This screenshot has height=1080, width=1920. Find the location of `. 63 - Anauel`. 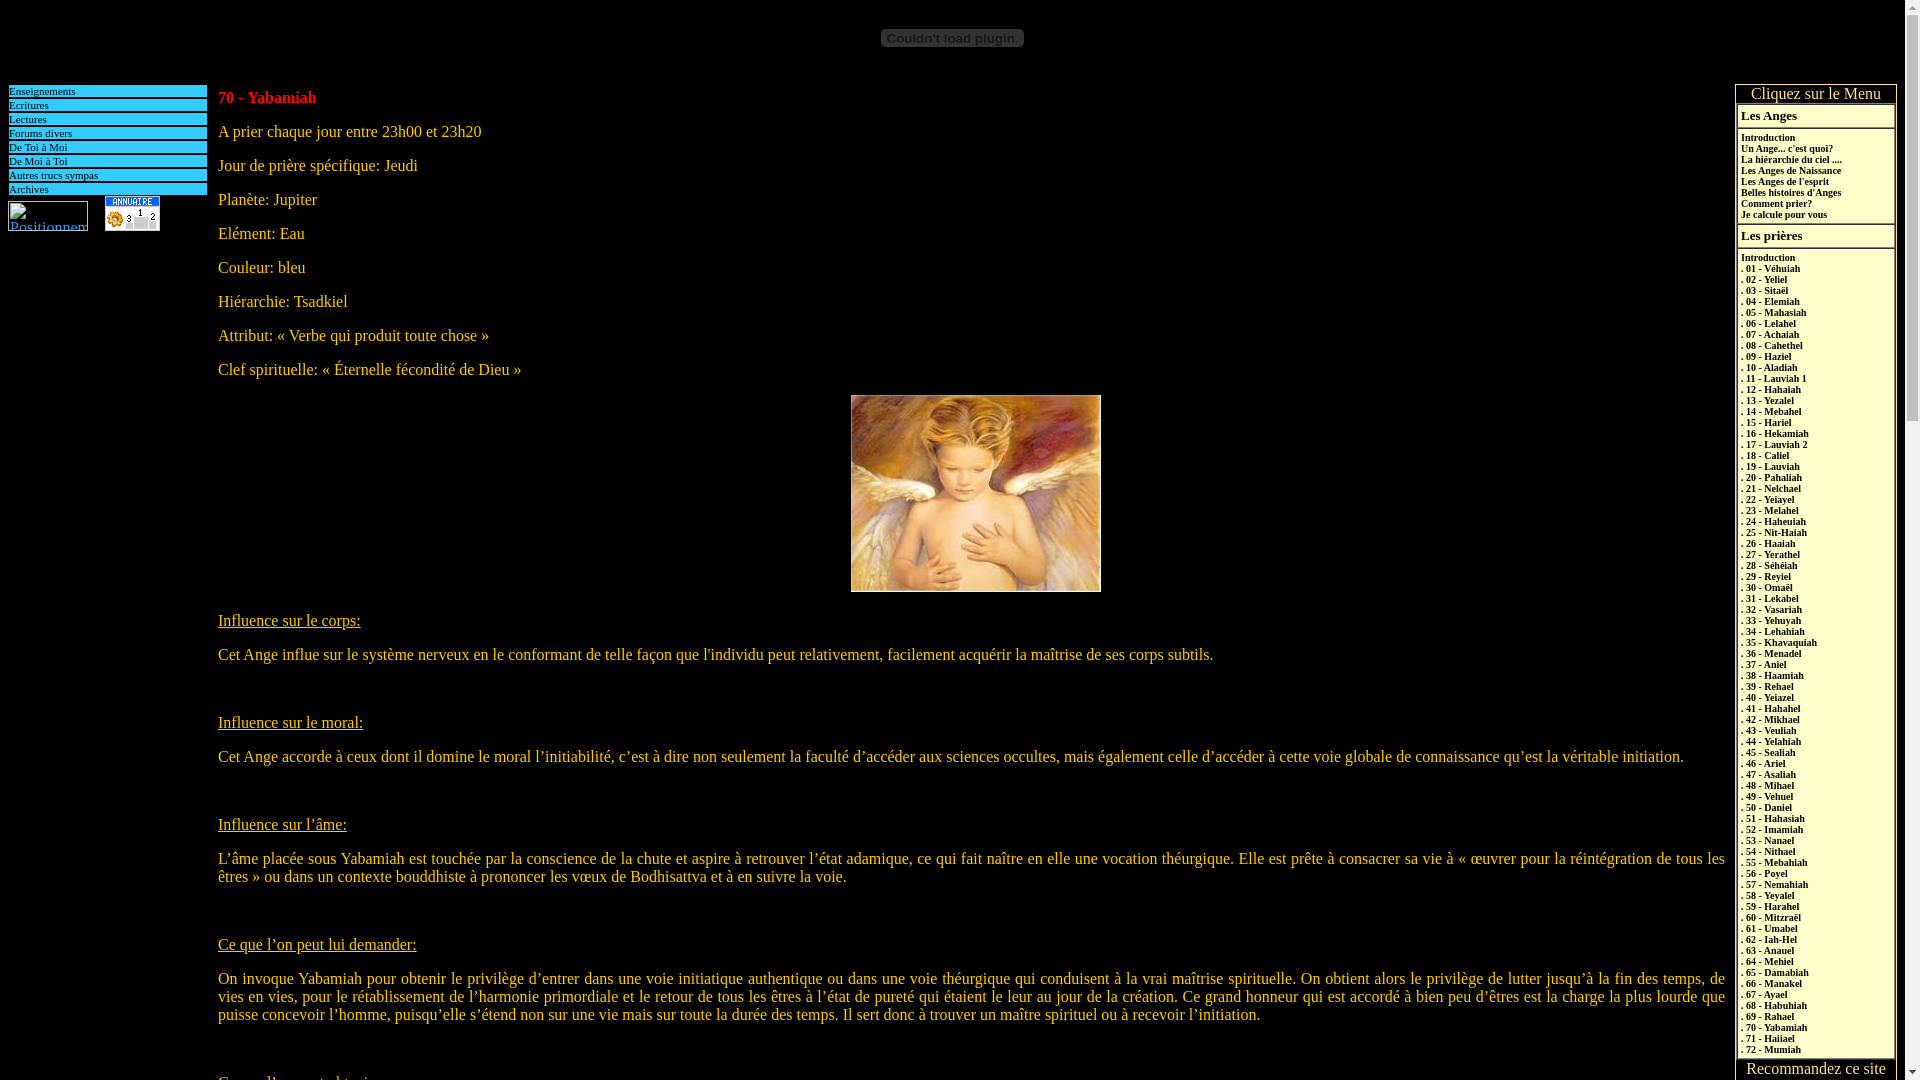

. 63 - Anauel is located at coordinates (1768, 950).